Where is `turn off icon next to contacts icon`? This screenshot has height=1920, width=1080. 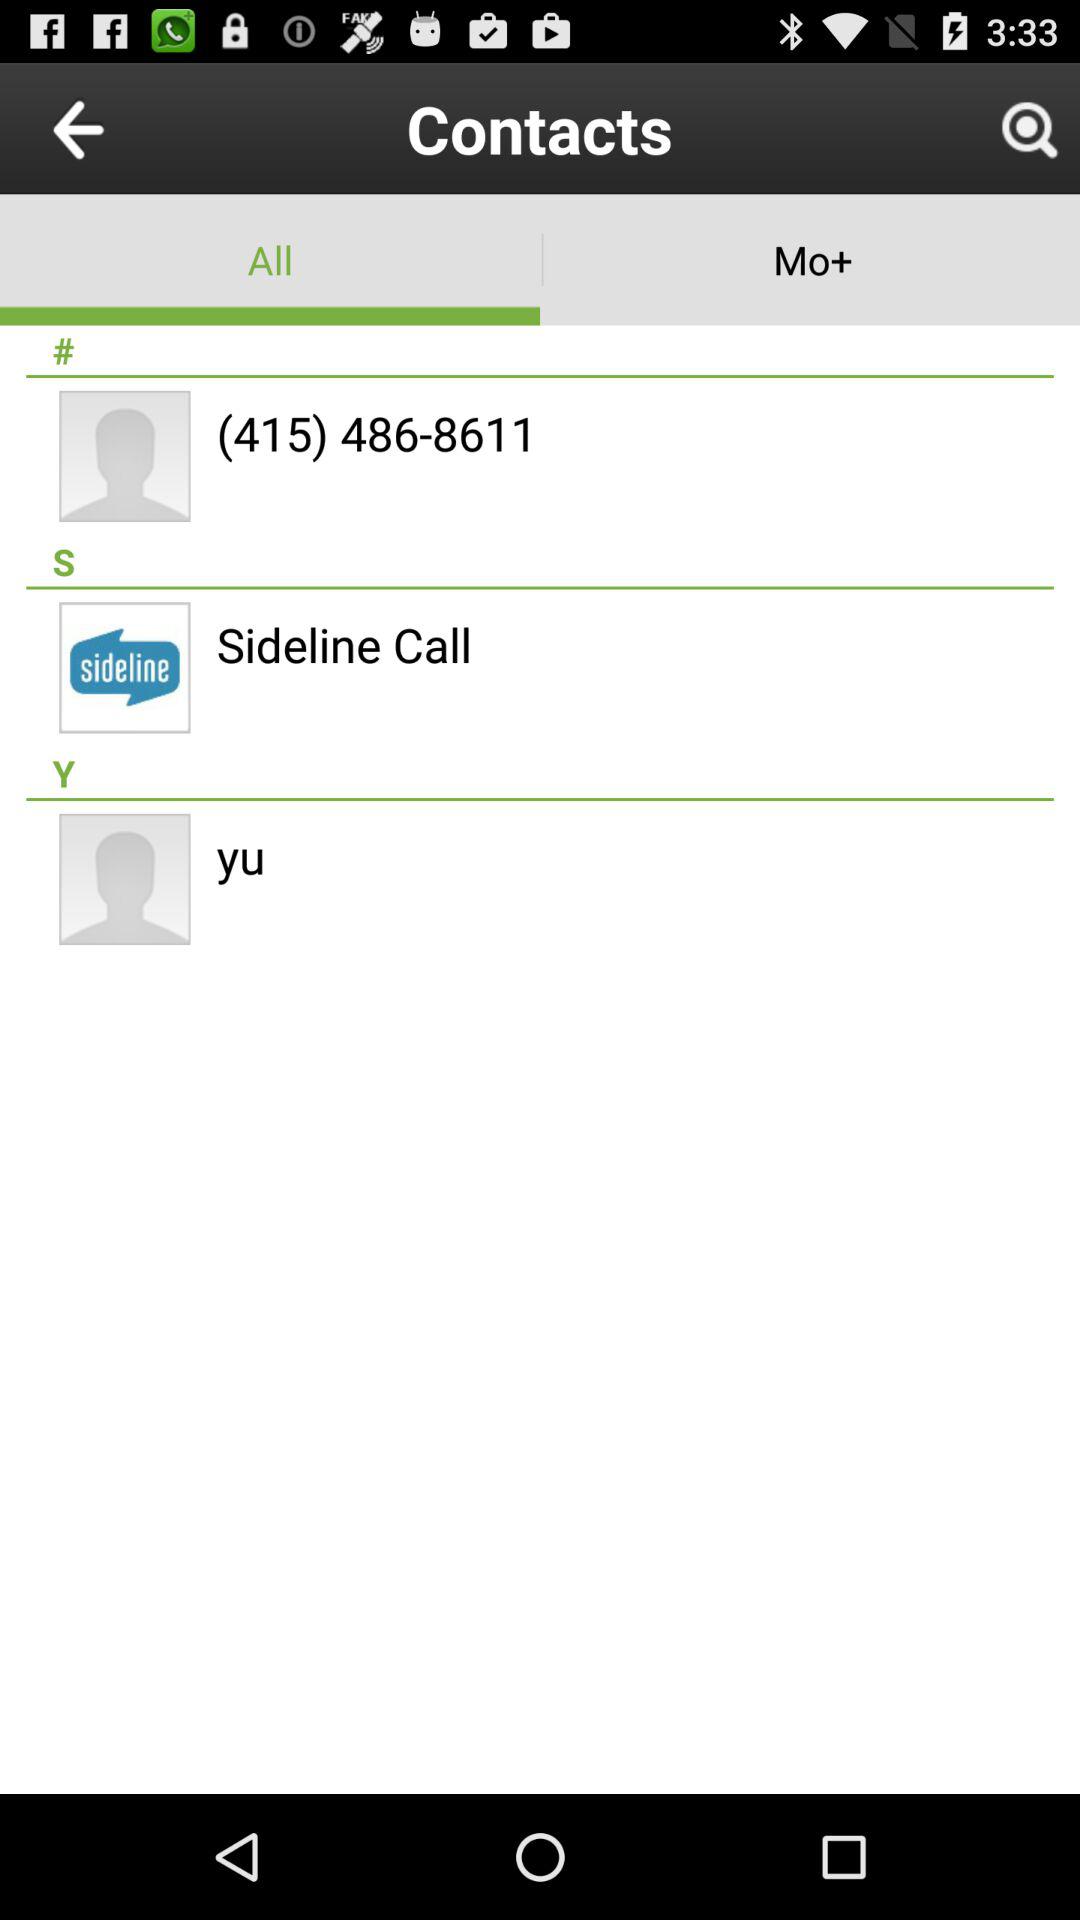
turn off icon next to contacts icon is located at coordinates (1028, 128).